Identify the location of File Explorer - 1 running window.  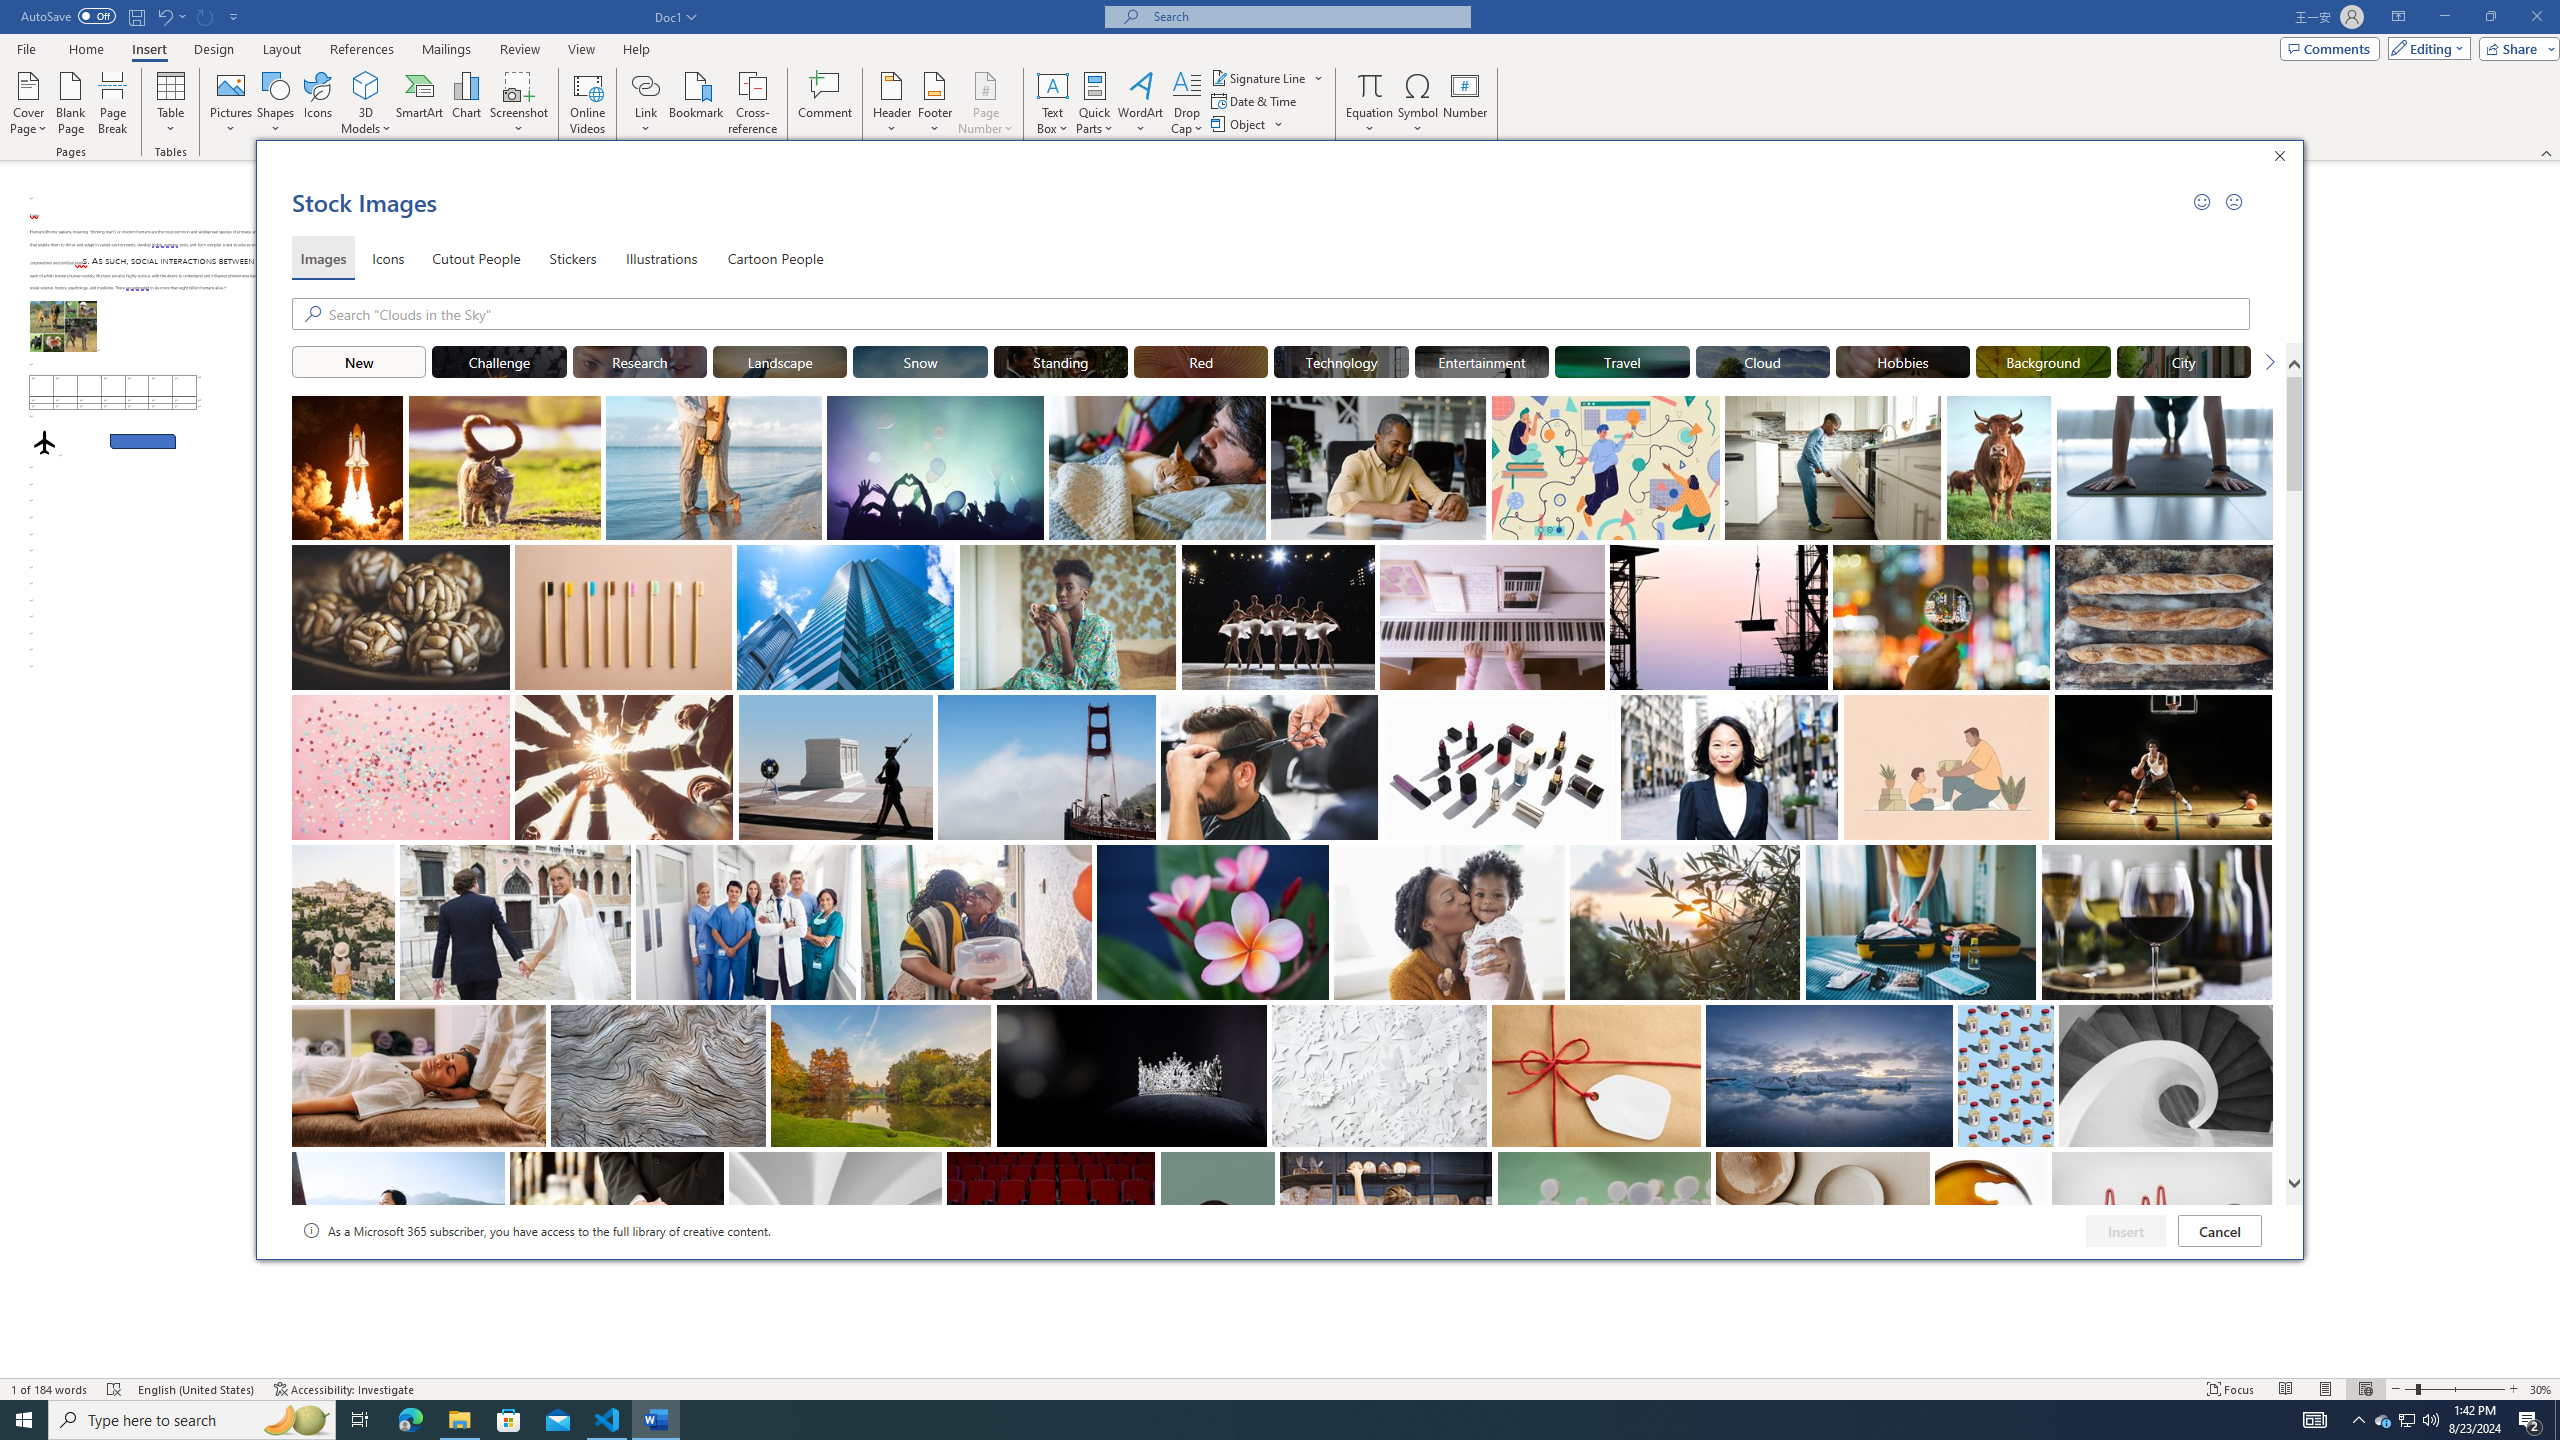
(459, 1420).